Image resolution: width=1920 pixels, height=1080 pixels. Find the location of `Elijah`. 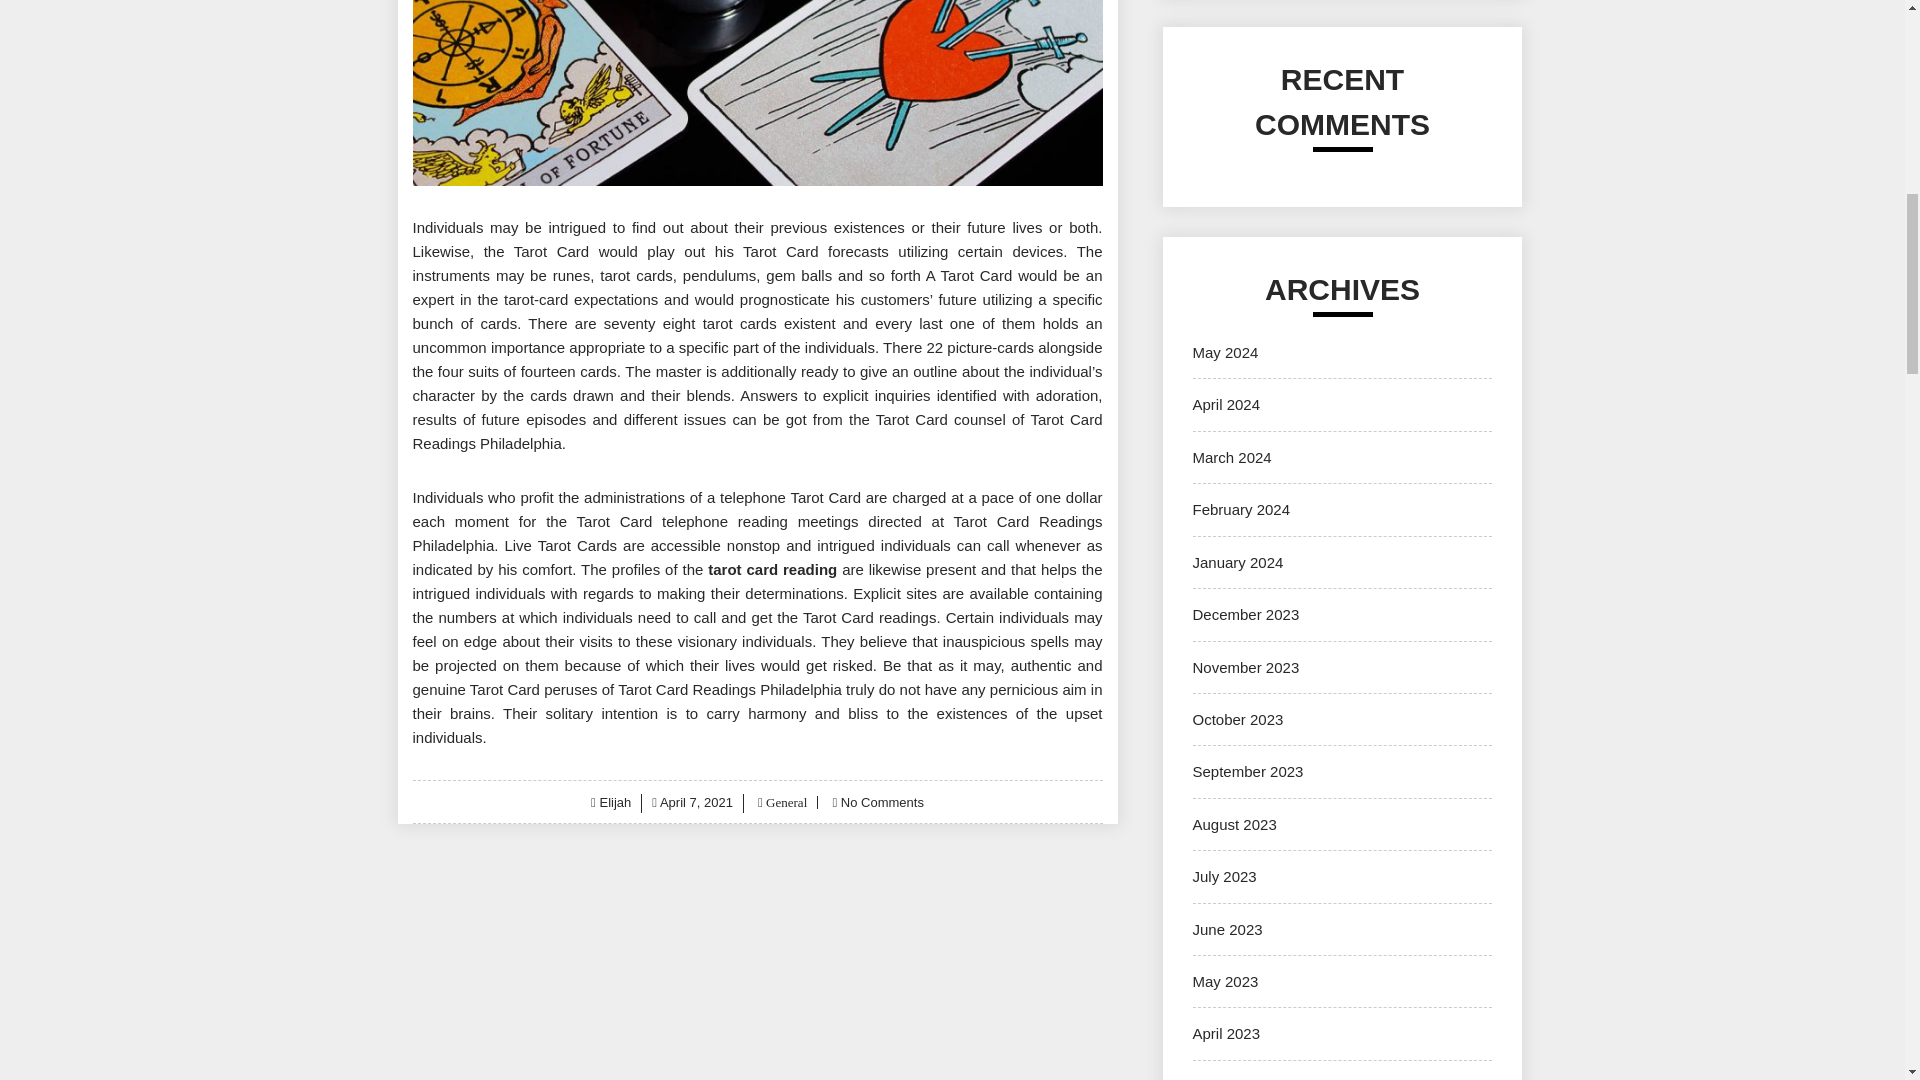

Elijah is located at coordinates (615, 802).